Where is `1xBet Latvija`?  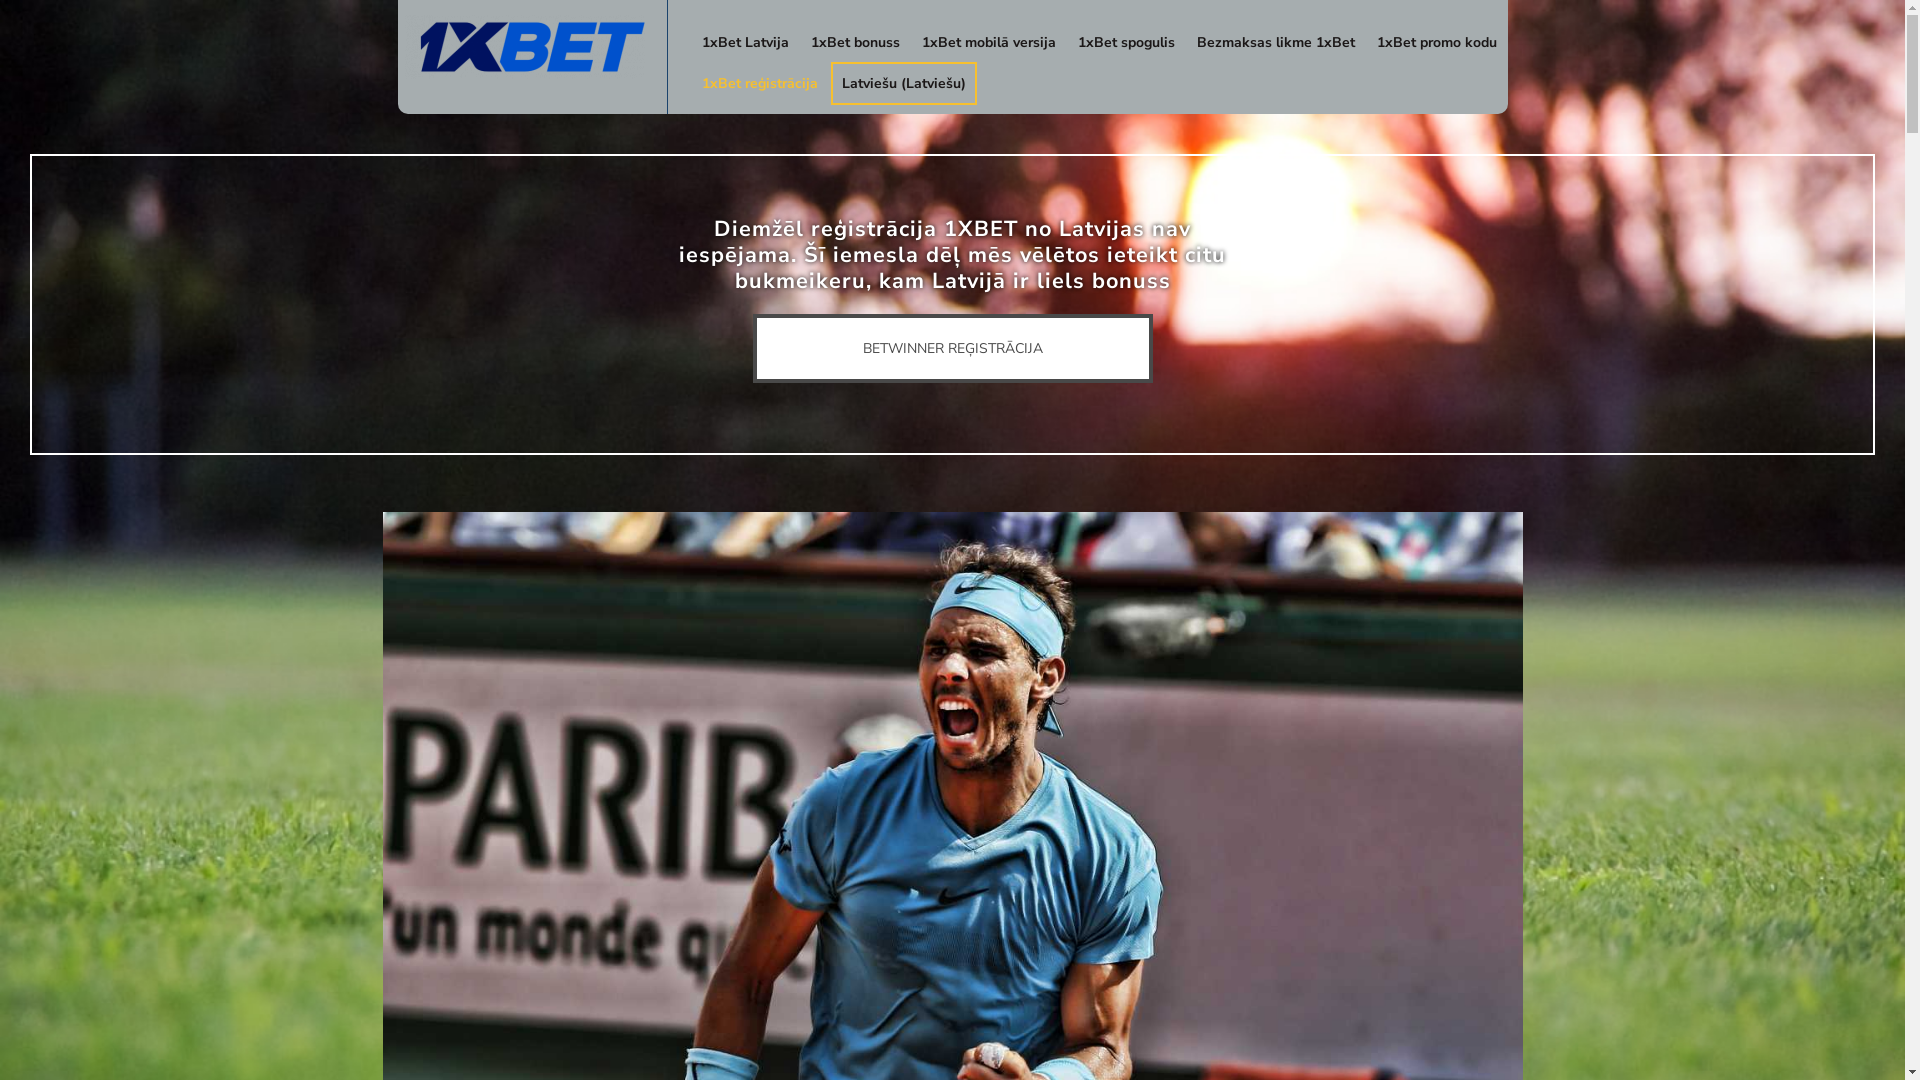 1xBet Latvija is located at coordinates (744, 42).